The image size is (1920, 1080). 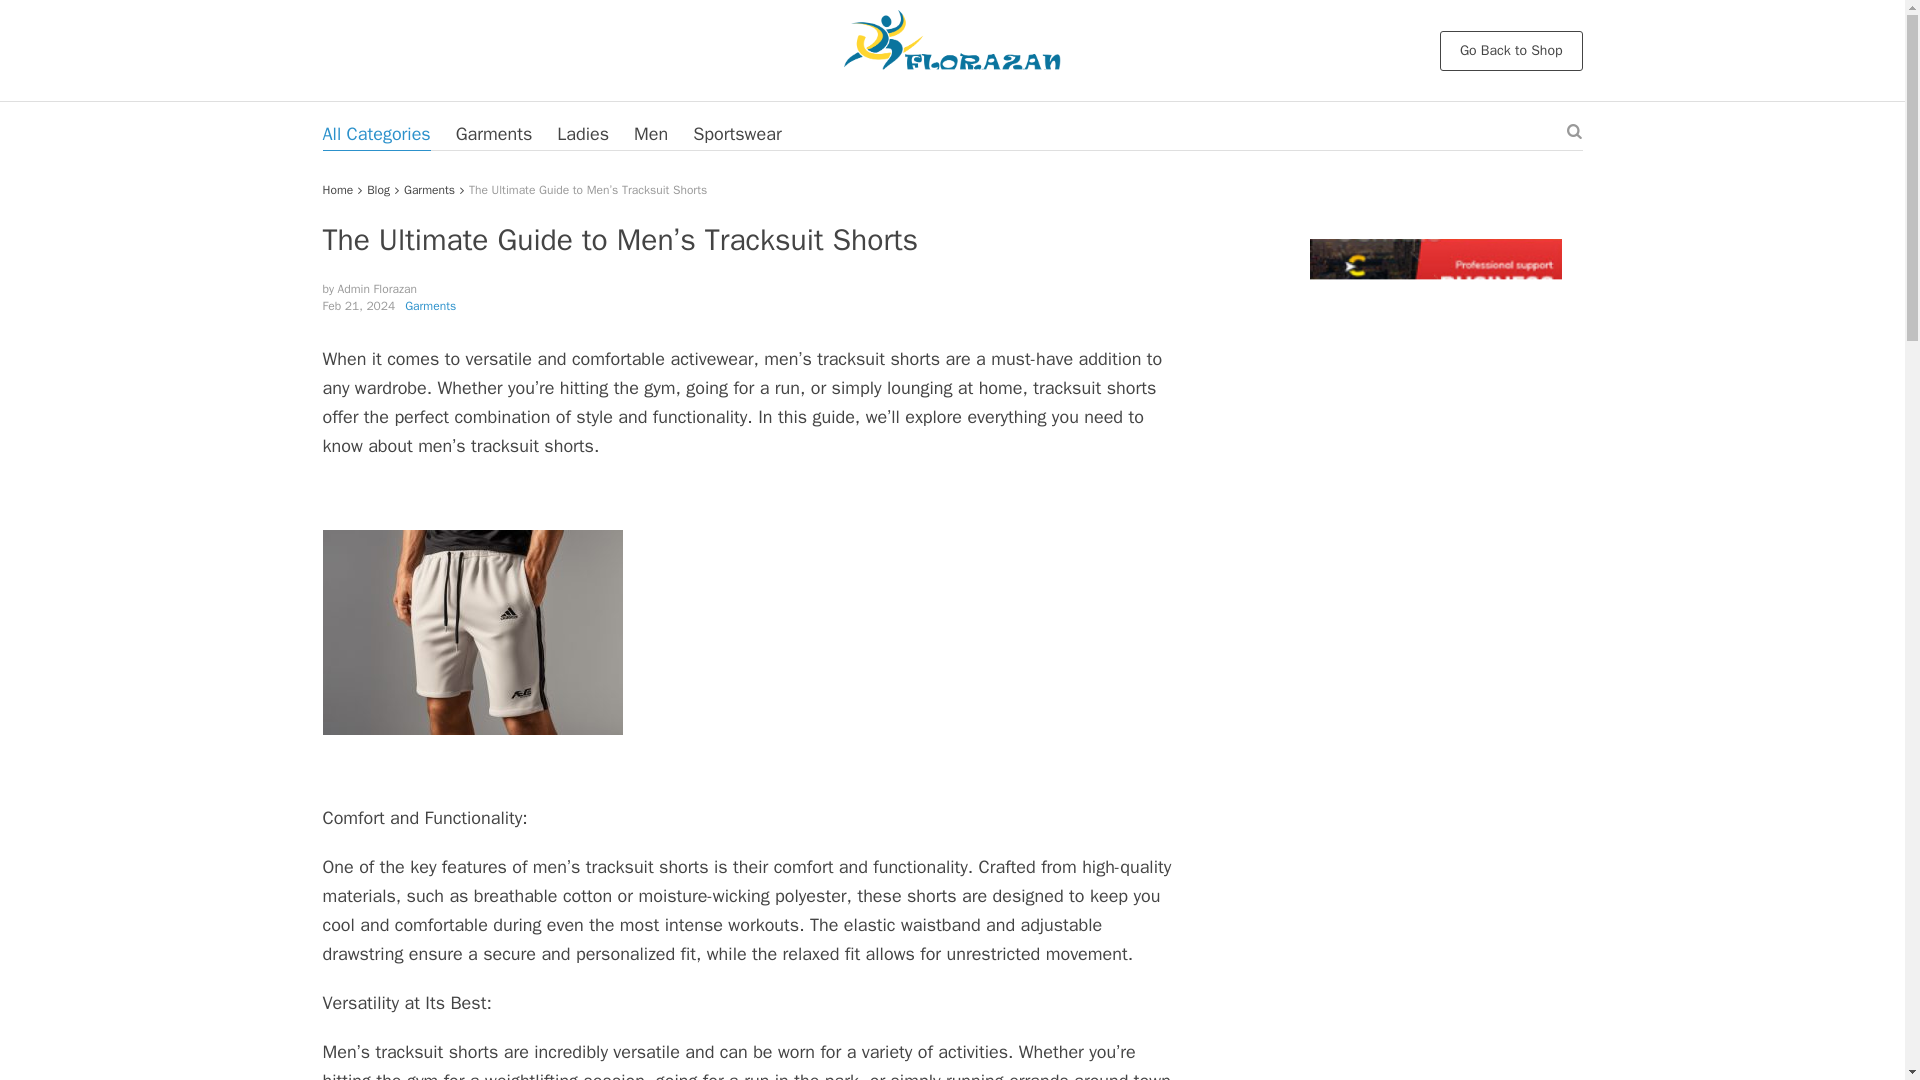 I want to click on Blog, so click(x=378, y=190).